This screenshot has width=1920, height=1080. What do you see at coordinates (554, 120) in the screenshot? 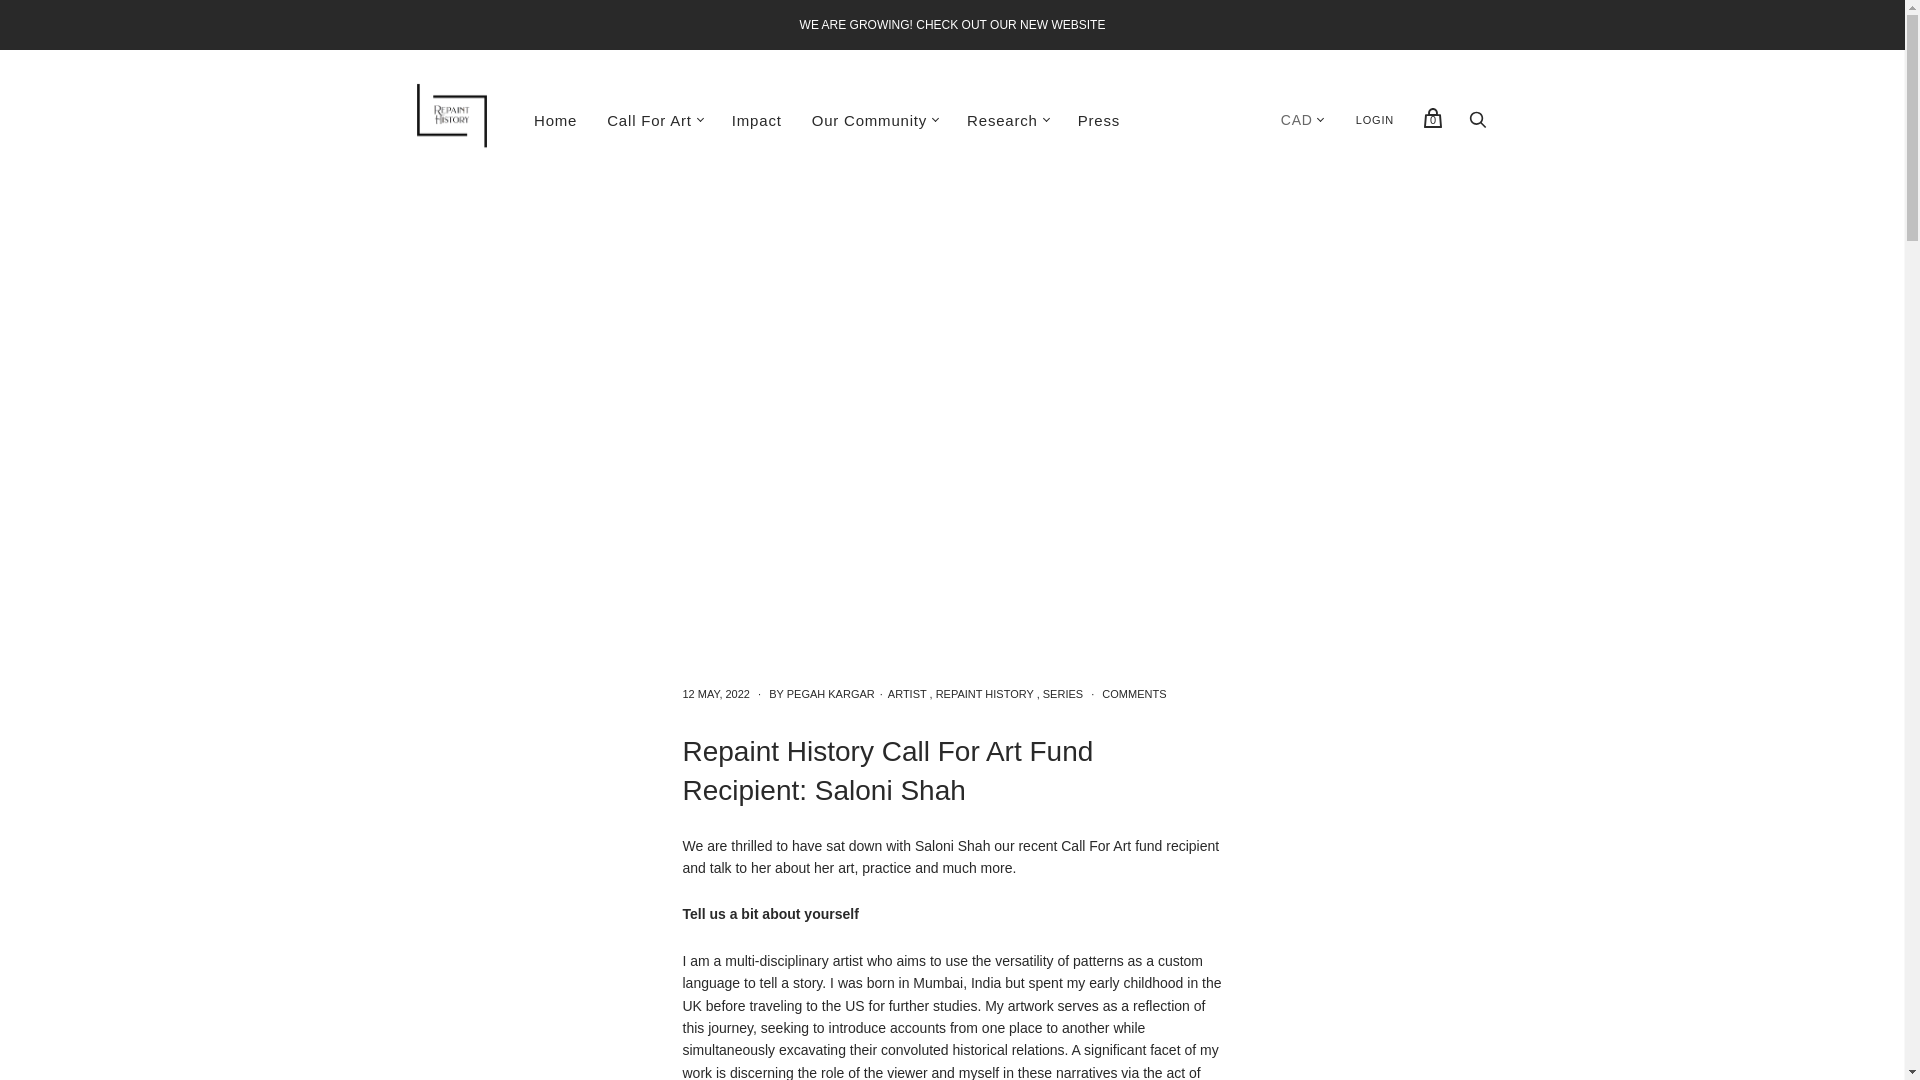
I see `Home` at bounding box center [554, 120].